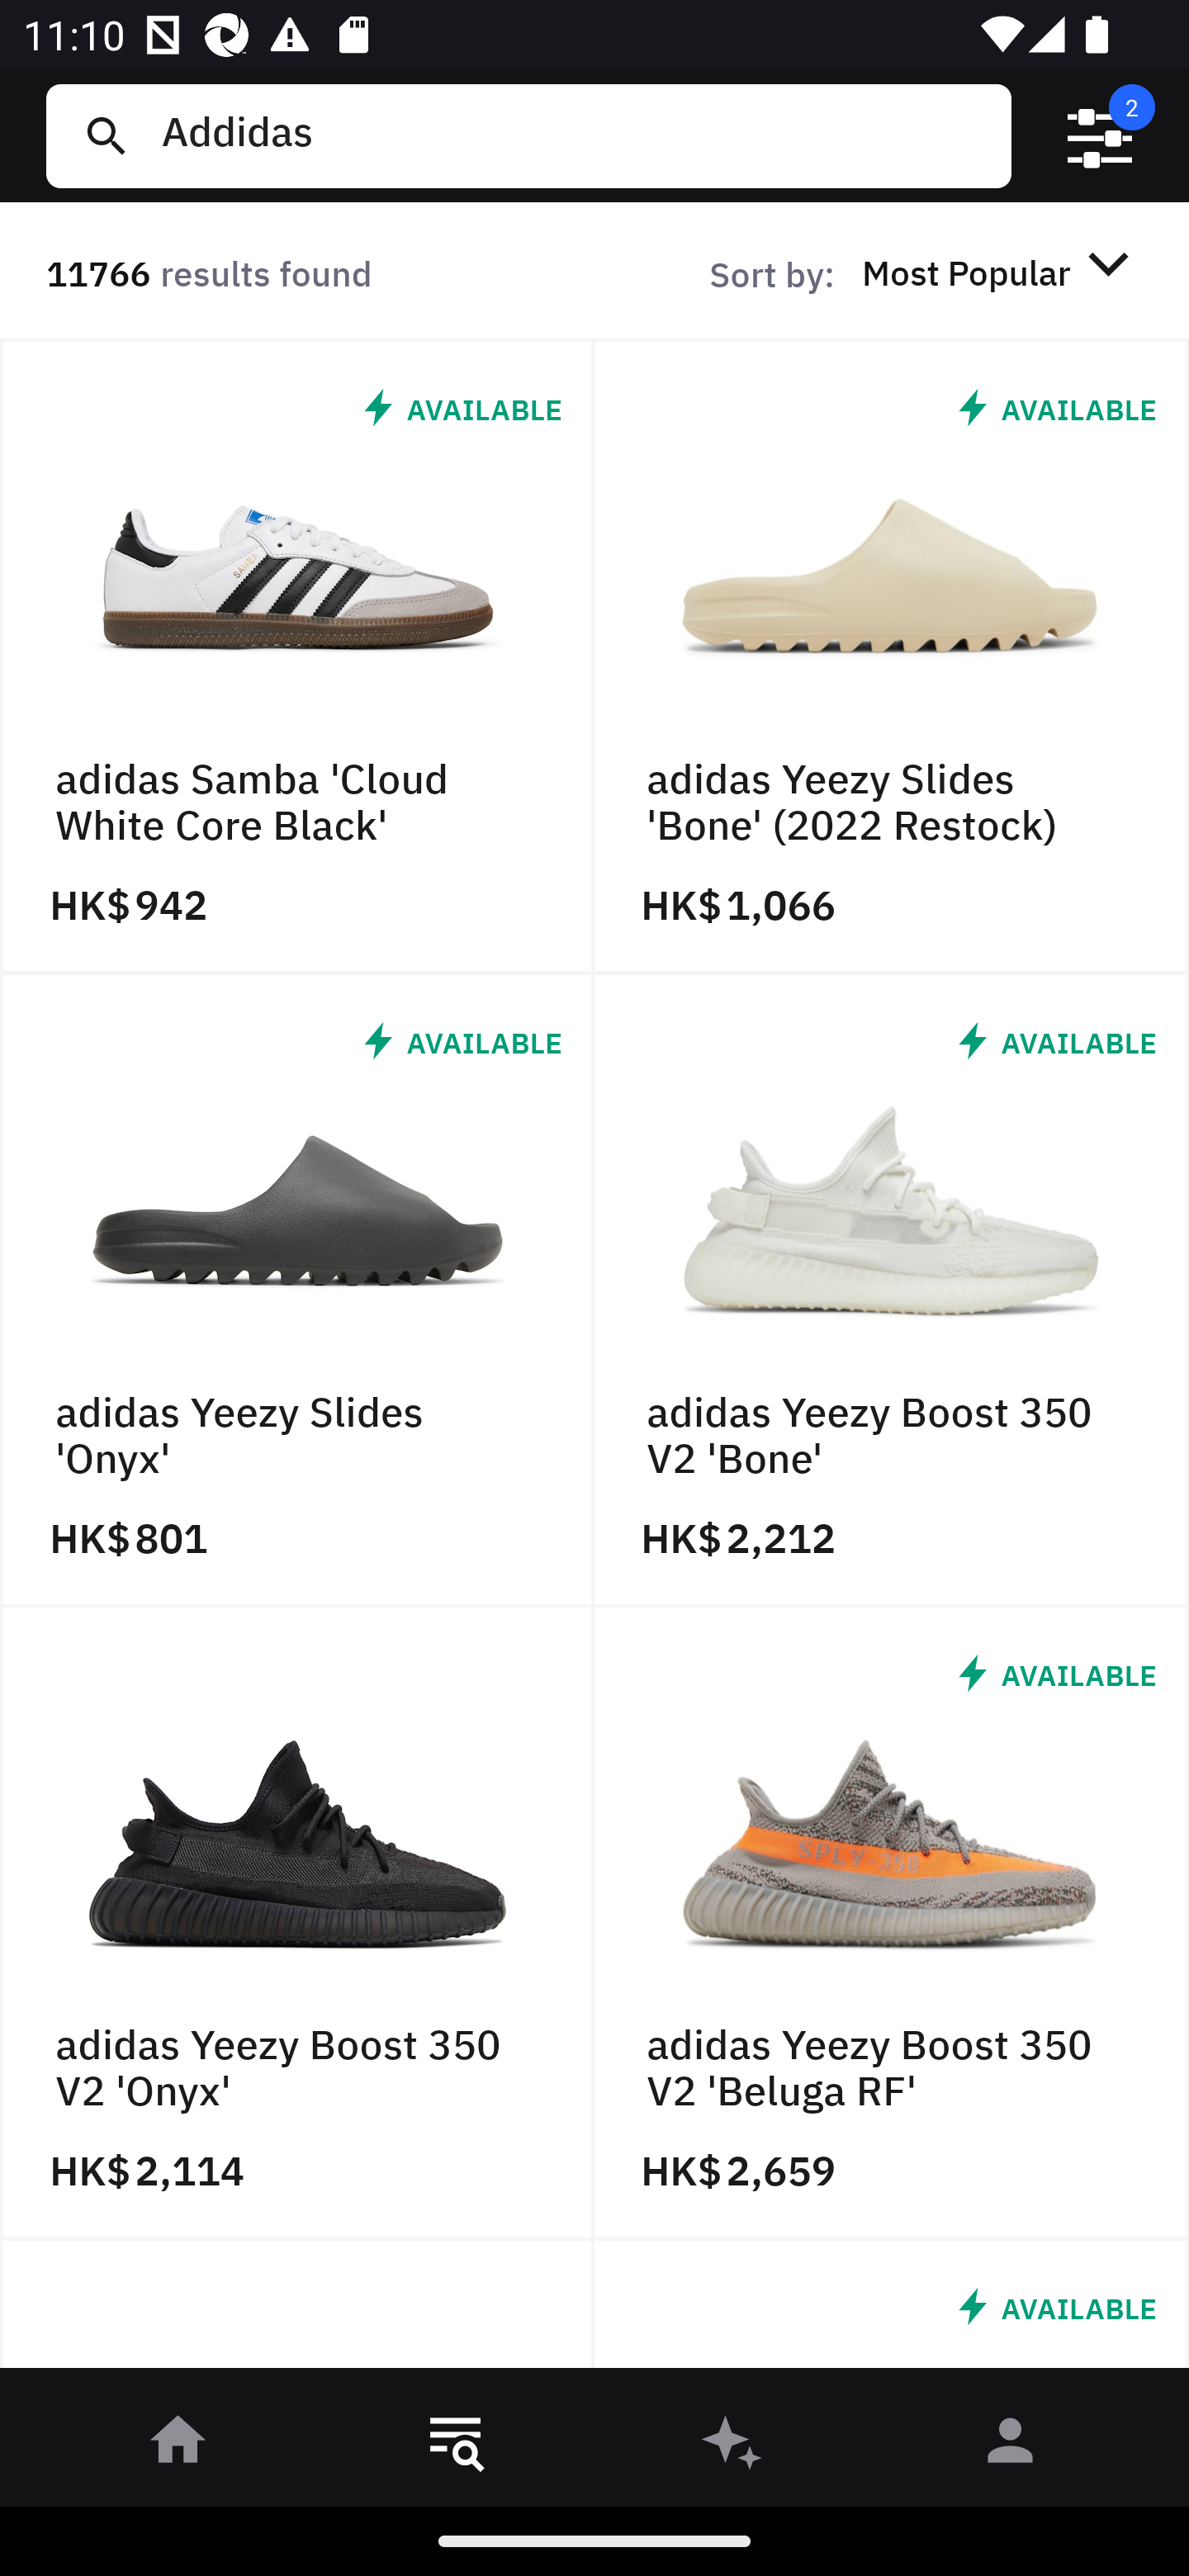 The image size is (1189, 2576). What do you see at coordinates (1100, 136) in the screenshot?
I see `` at bounding box center [1100, 136].